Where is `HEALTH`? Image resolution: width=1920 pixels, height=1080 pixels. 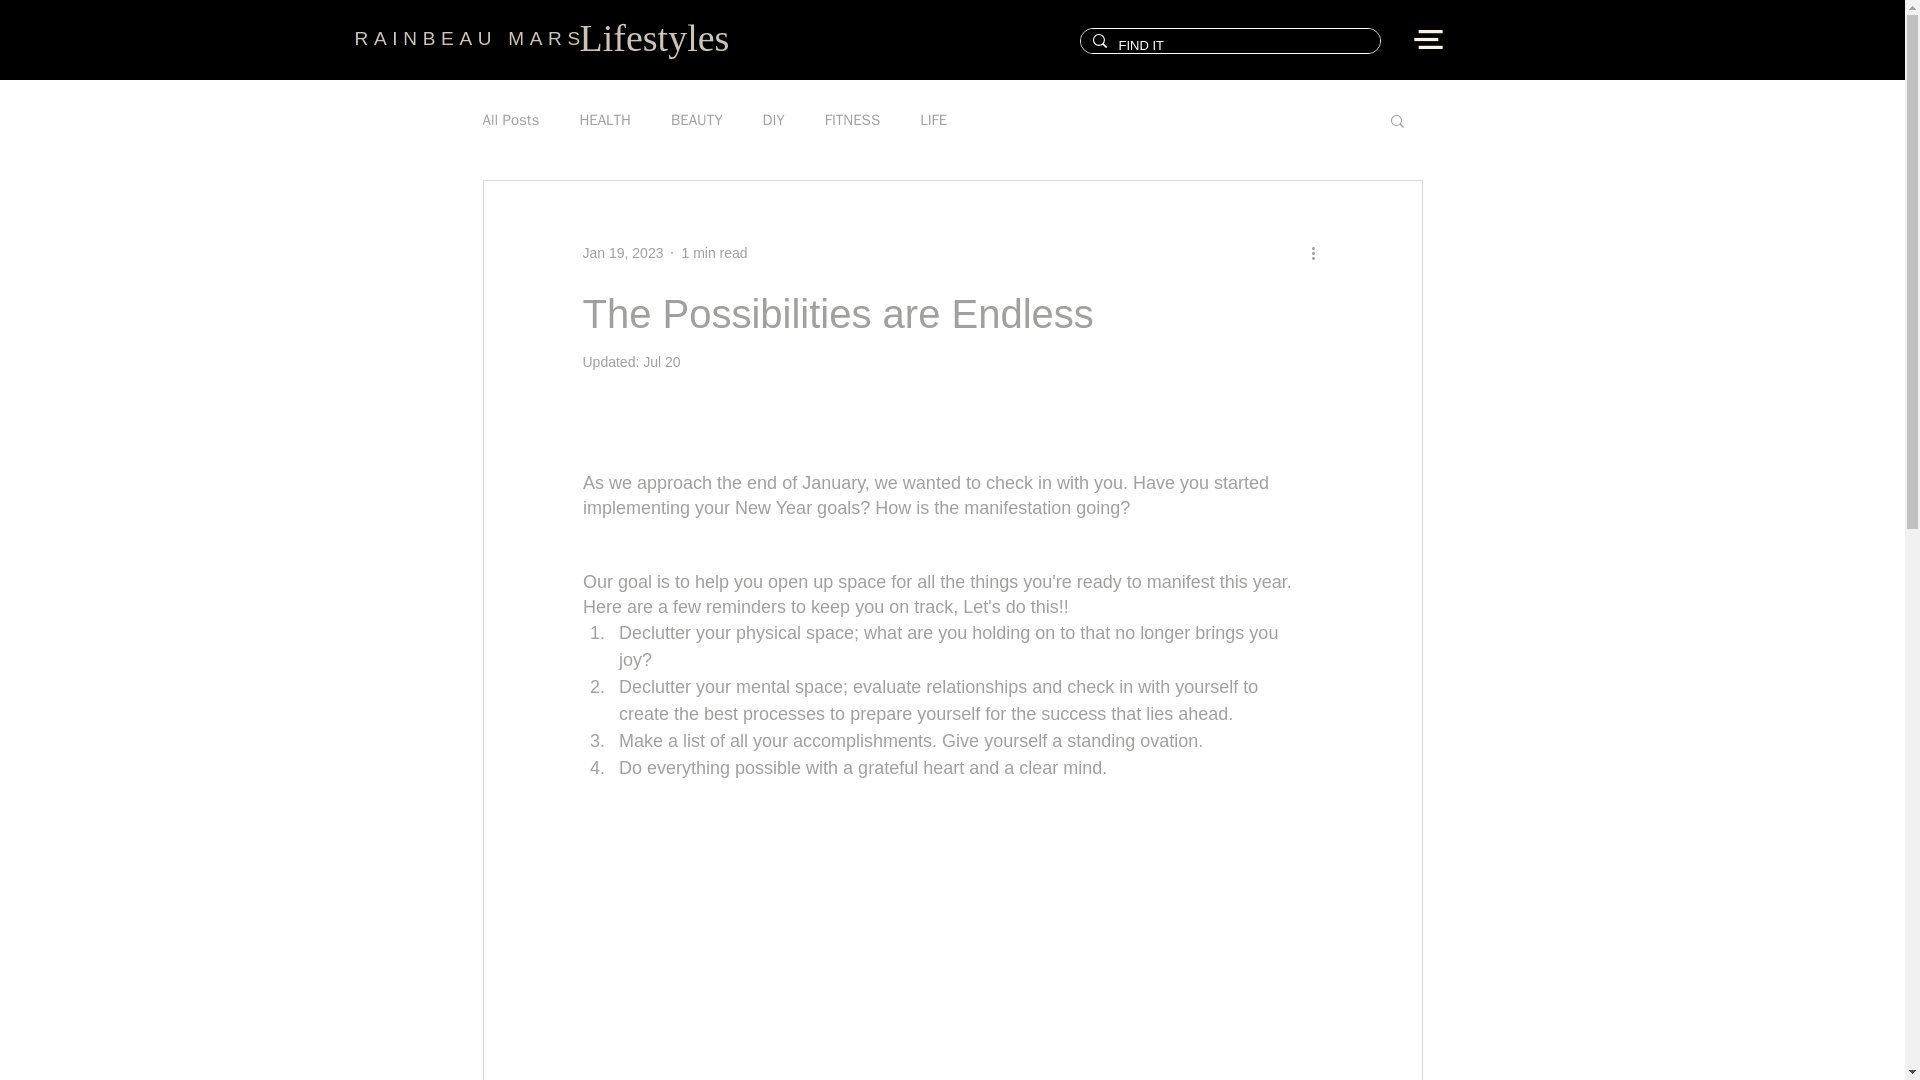 HEALTH is located at coordinates (605, 119).